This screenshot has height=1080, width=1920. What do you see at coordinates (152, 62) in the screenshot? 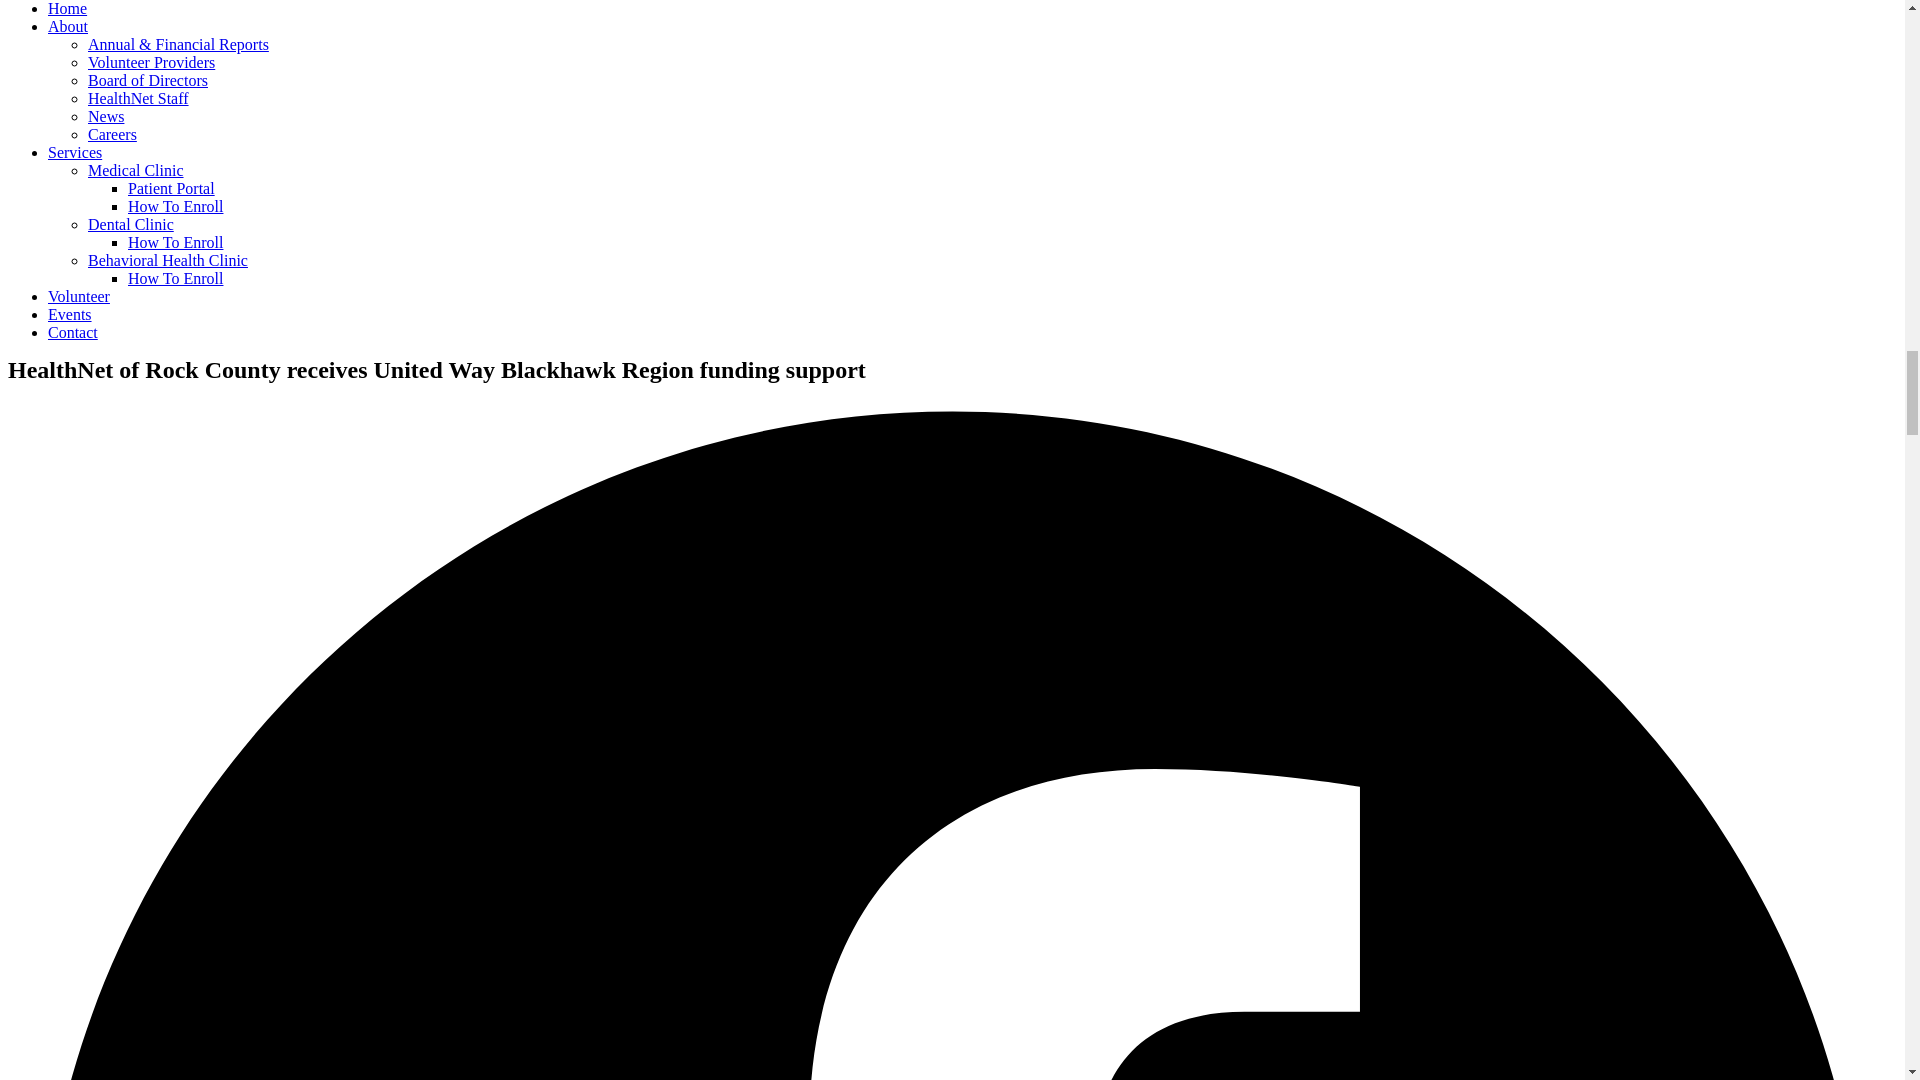
I see `Volunteer Providers` at bounding box center [152, 62].